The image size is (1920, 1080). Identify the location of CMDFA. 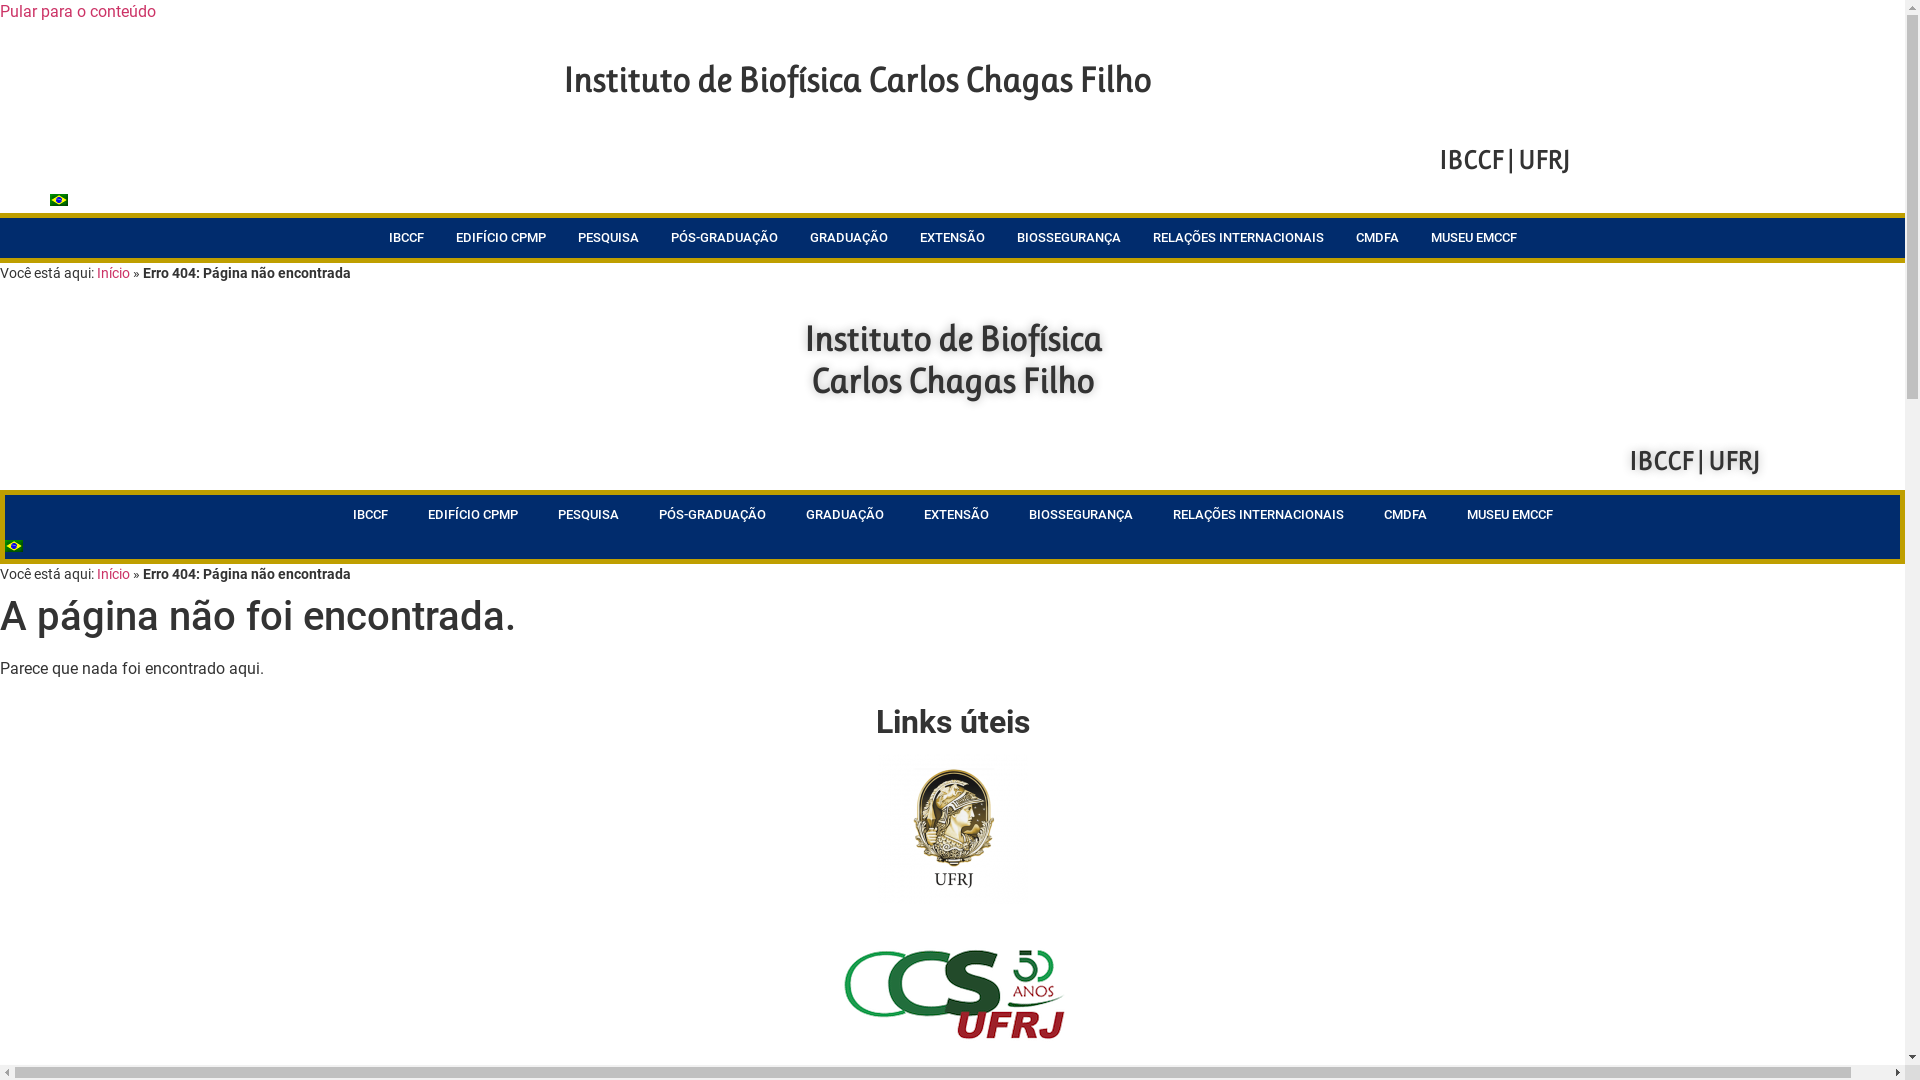
(1404, 515).